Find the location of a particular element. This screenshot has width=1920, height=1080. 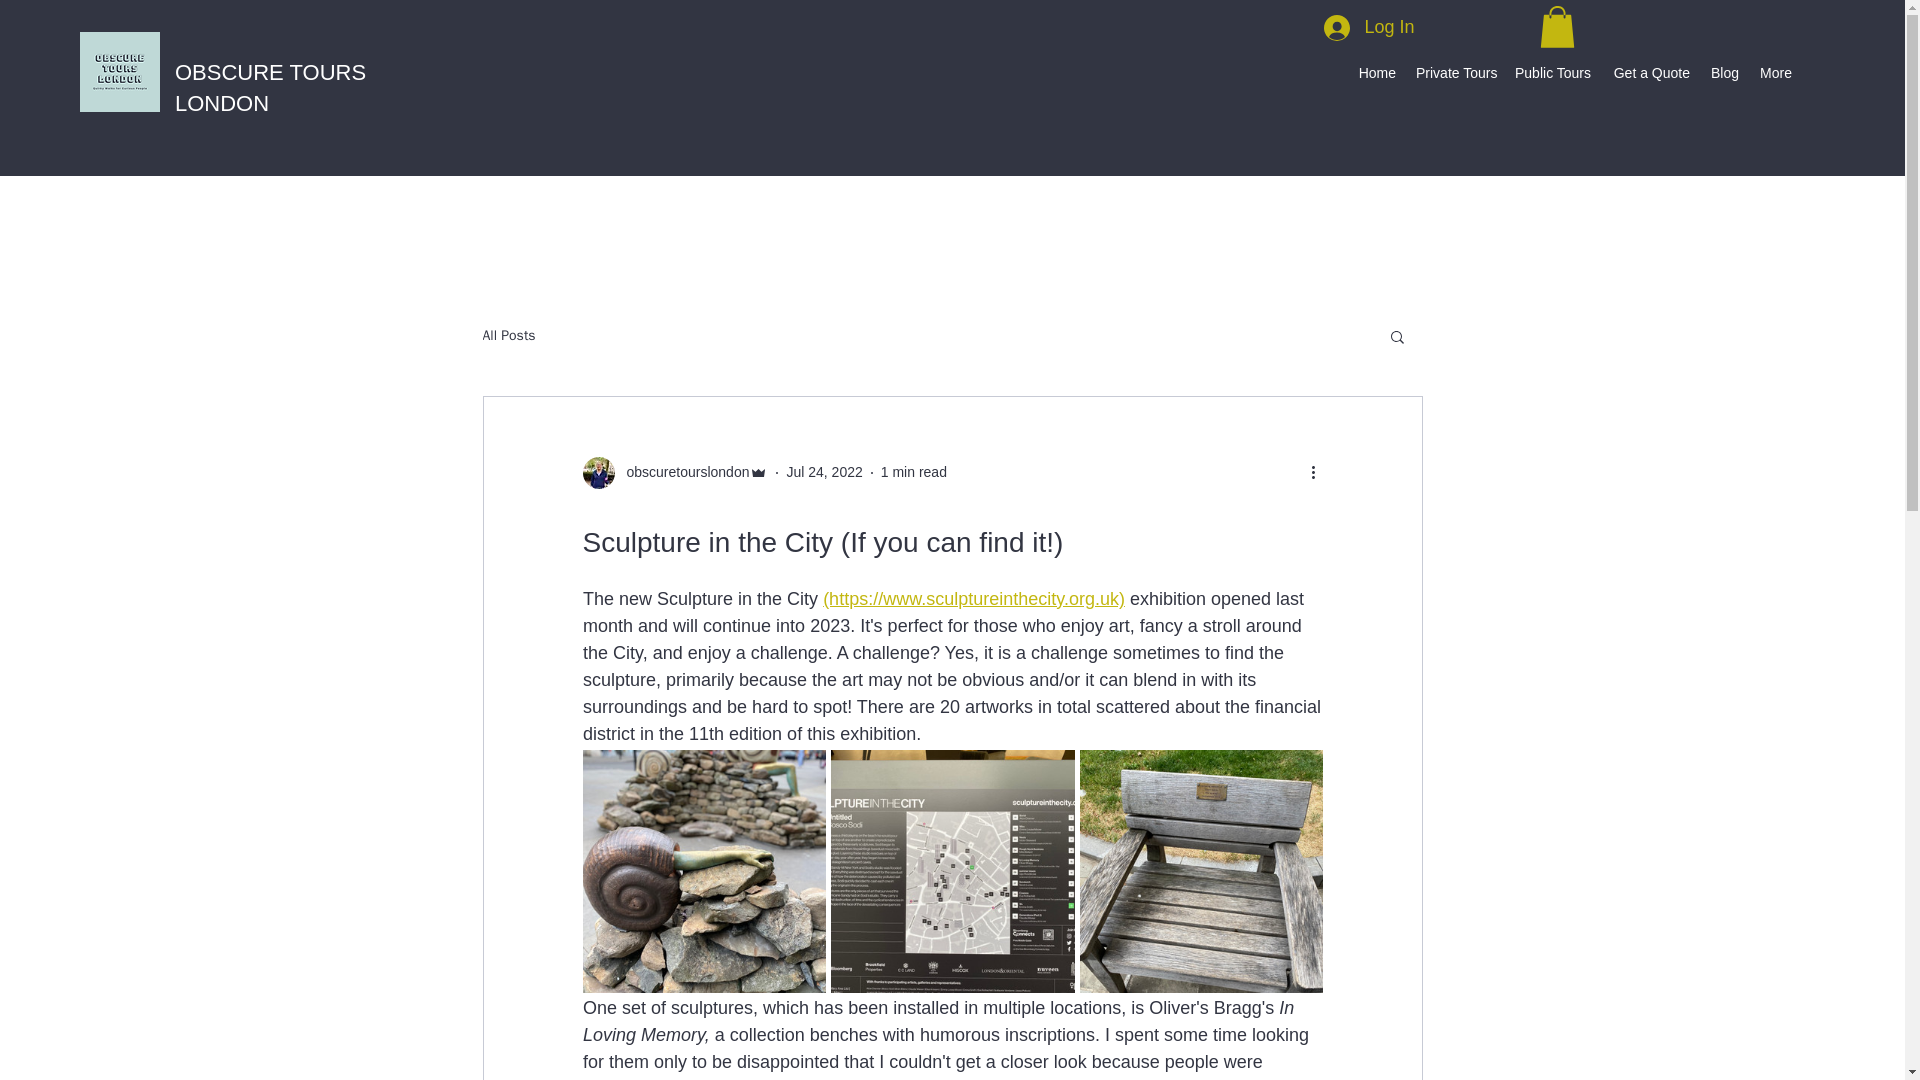

Private Tours is located at coordinates (1455, 72).